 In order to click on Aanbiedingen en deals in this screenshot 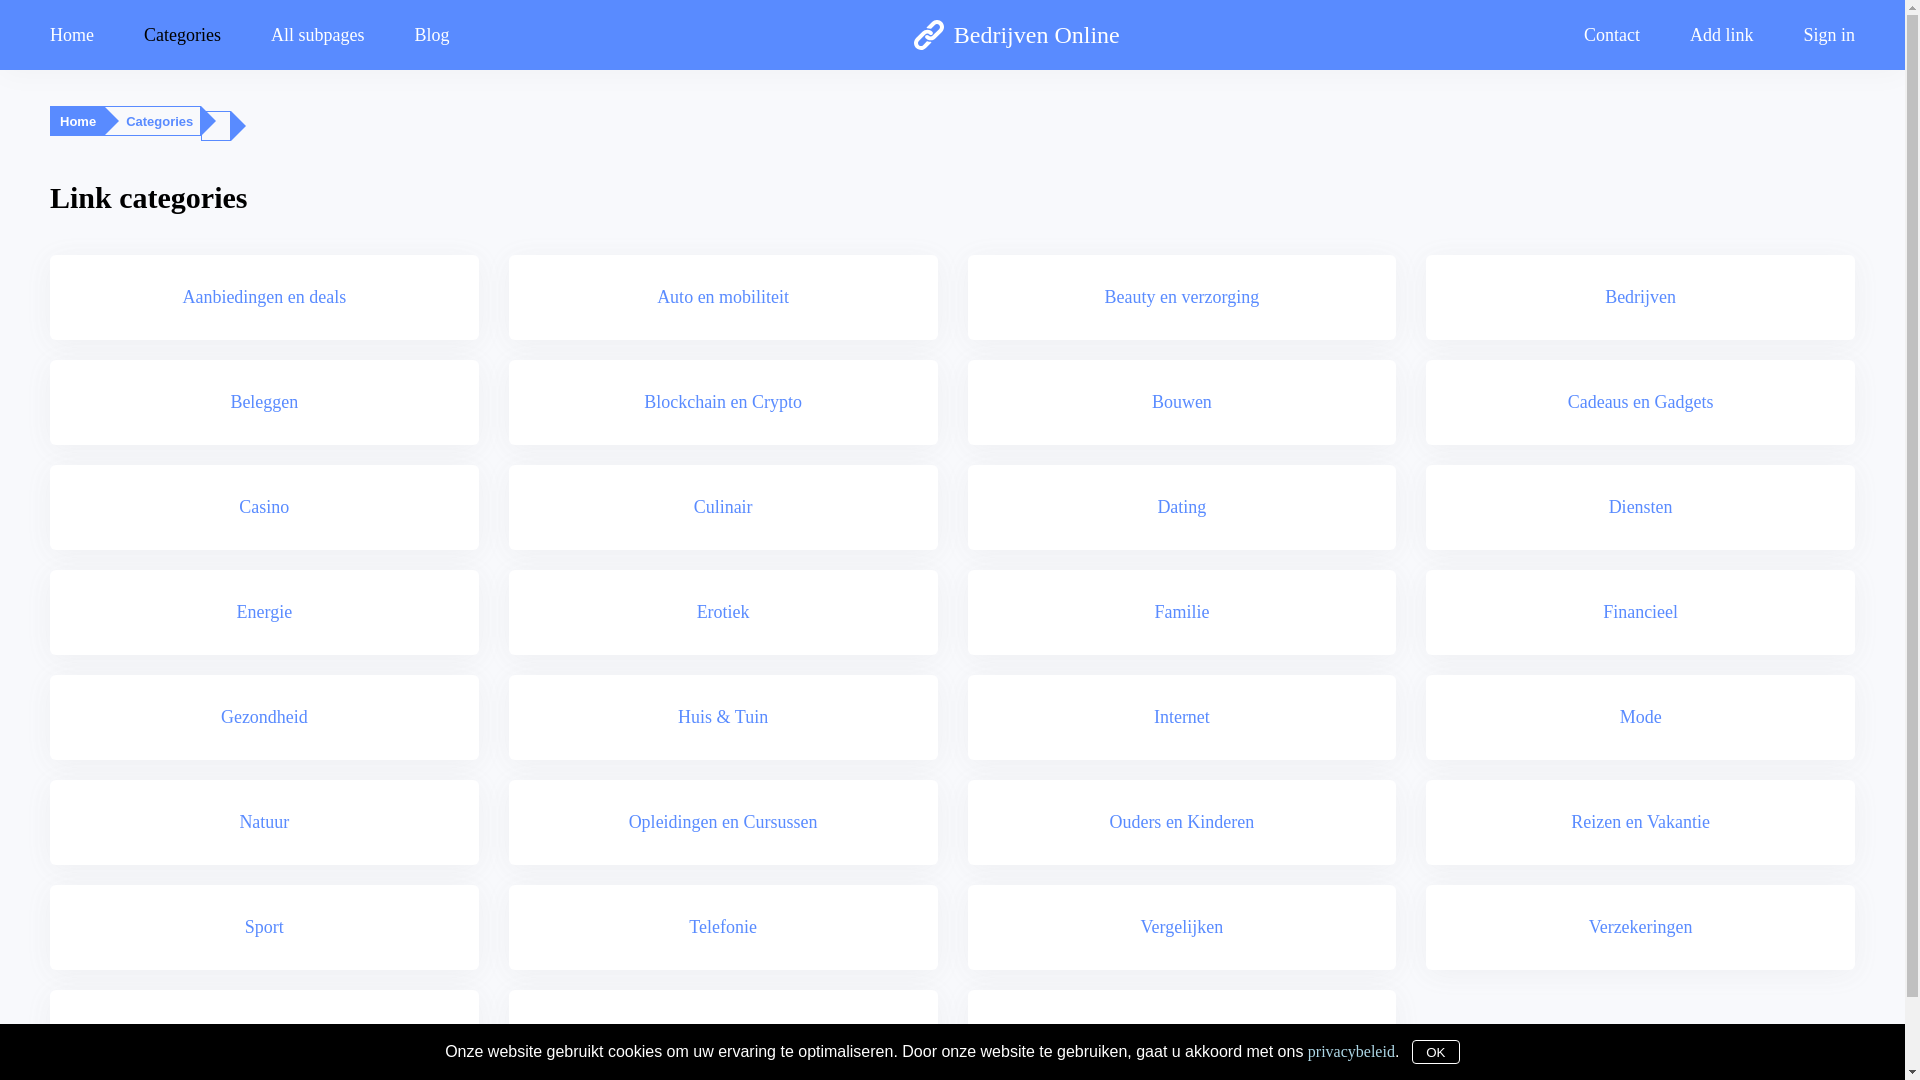, I will do `click(264, 296)`.